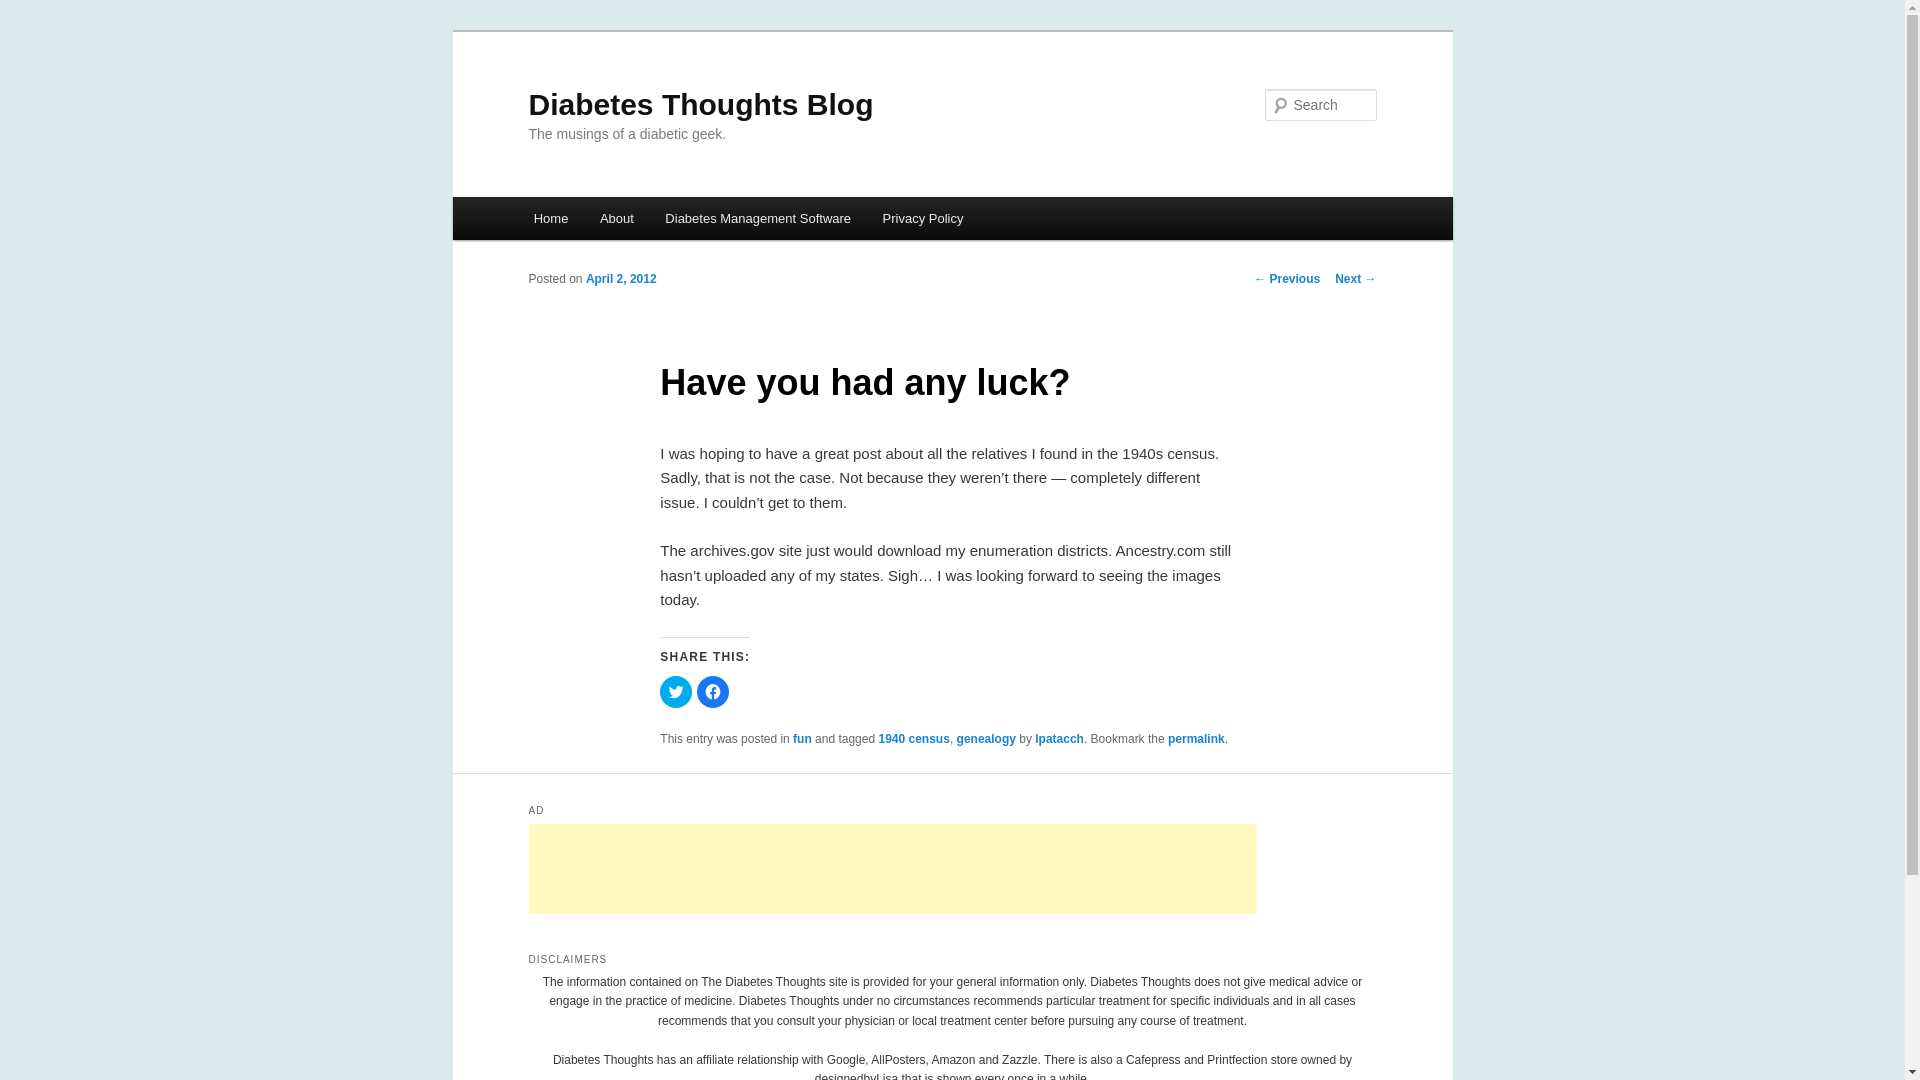 Image resolution: width=1920 pixels, height=1080 pixels. I want to click on Diabetes Management Software, so click(758, 218).